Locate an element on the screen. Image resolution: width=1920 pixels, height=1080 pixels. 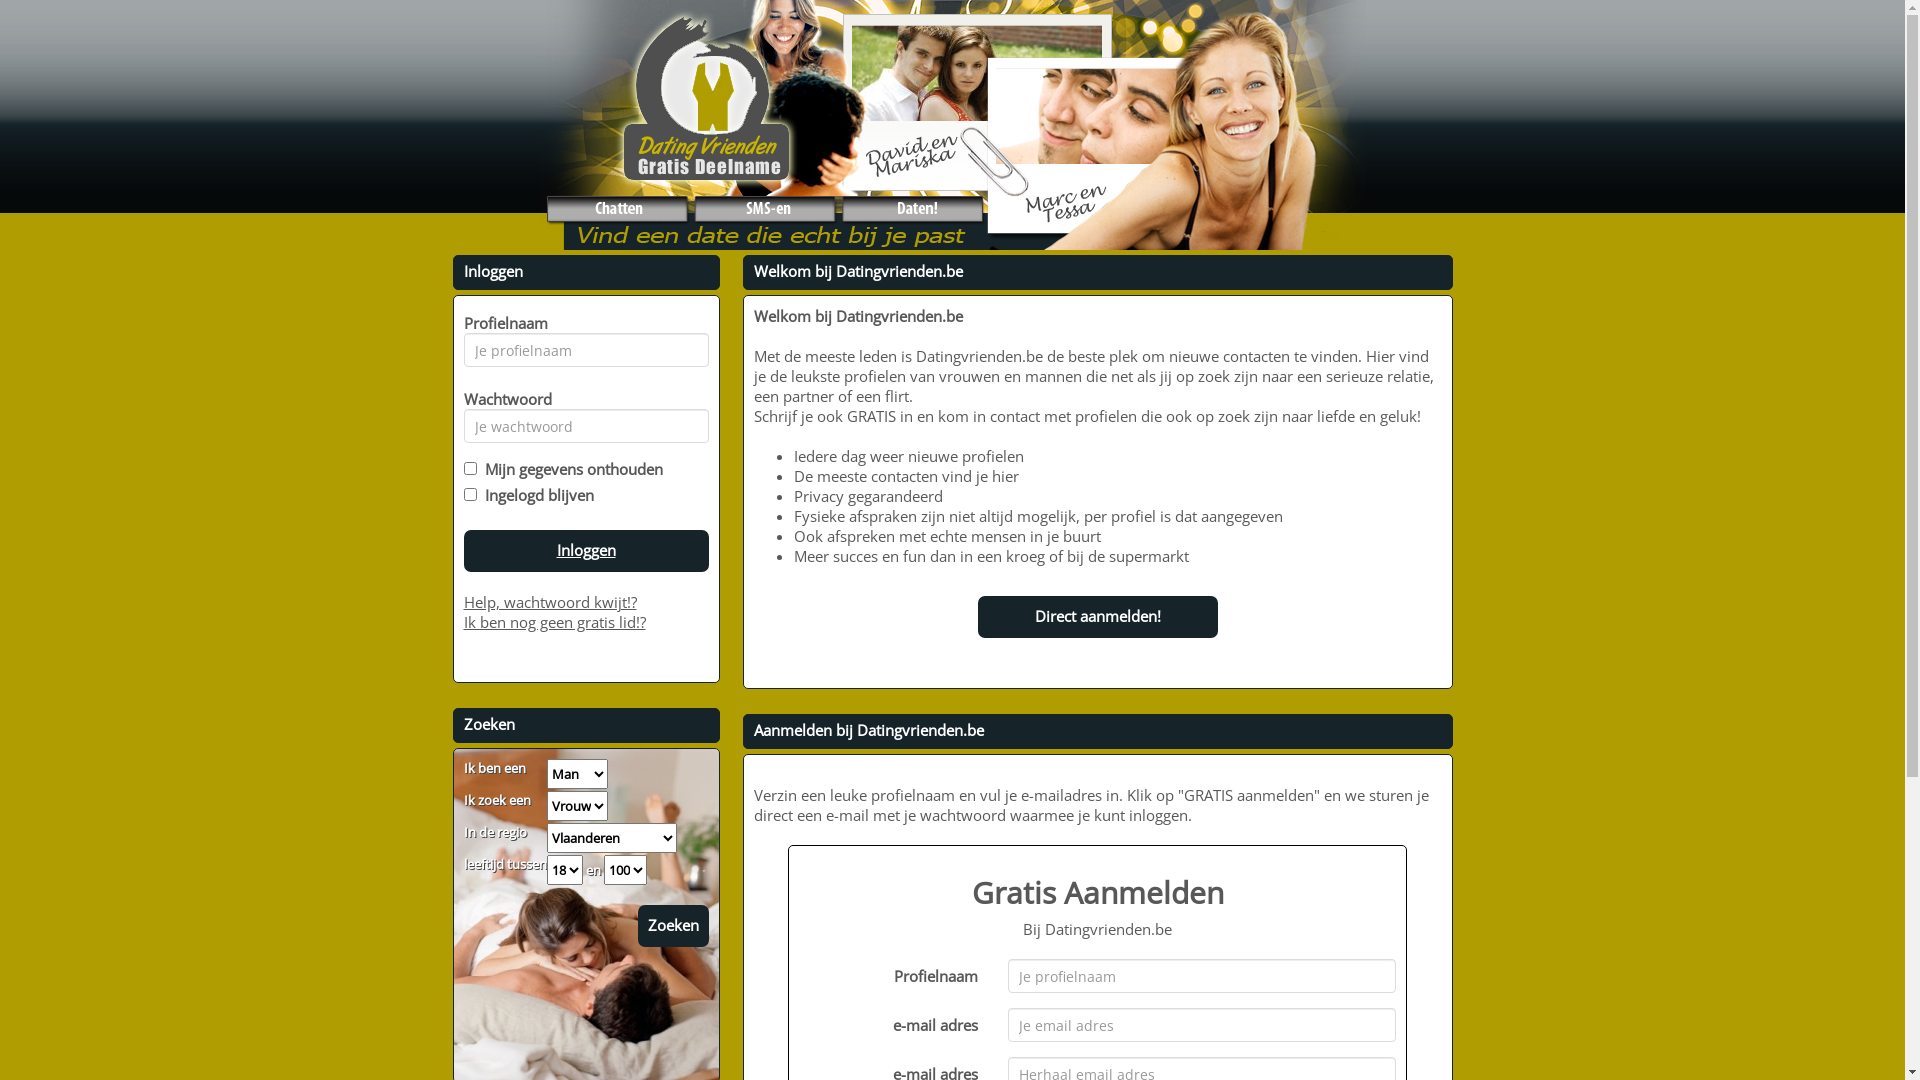
Ik ben nog geen gratis lid!? is located at coordinates (555, 622).